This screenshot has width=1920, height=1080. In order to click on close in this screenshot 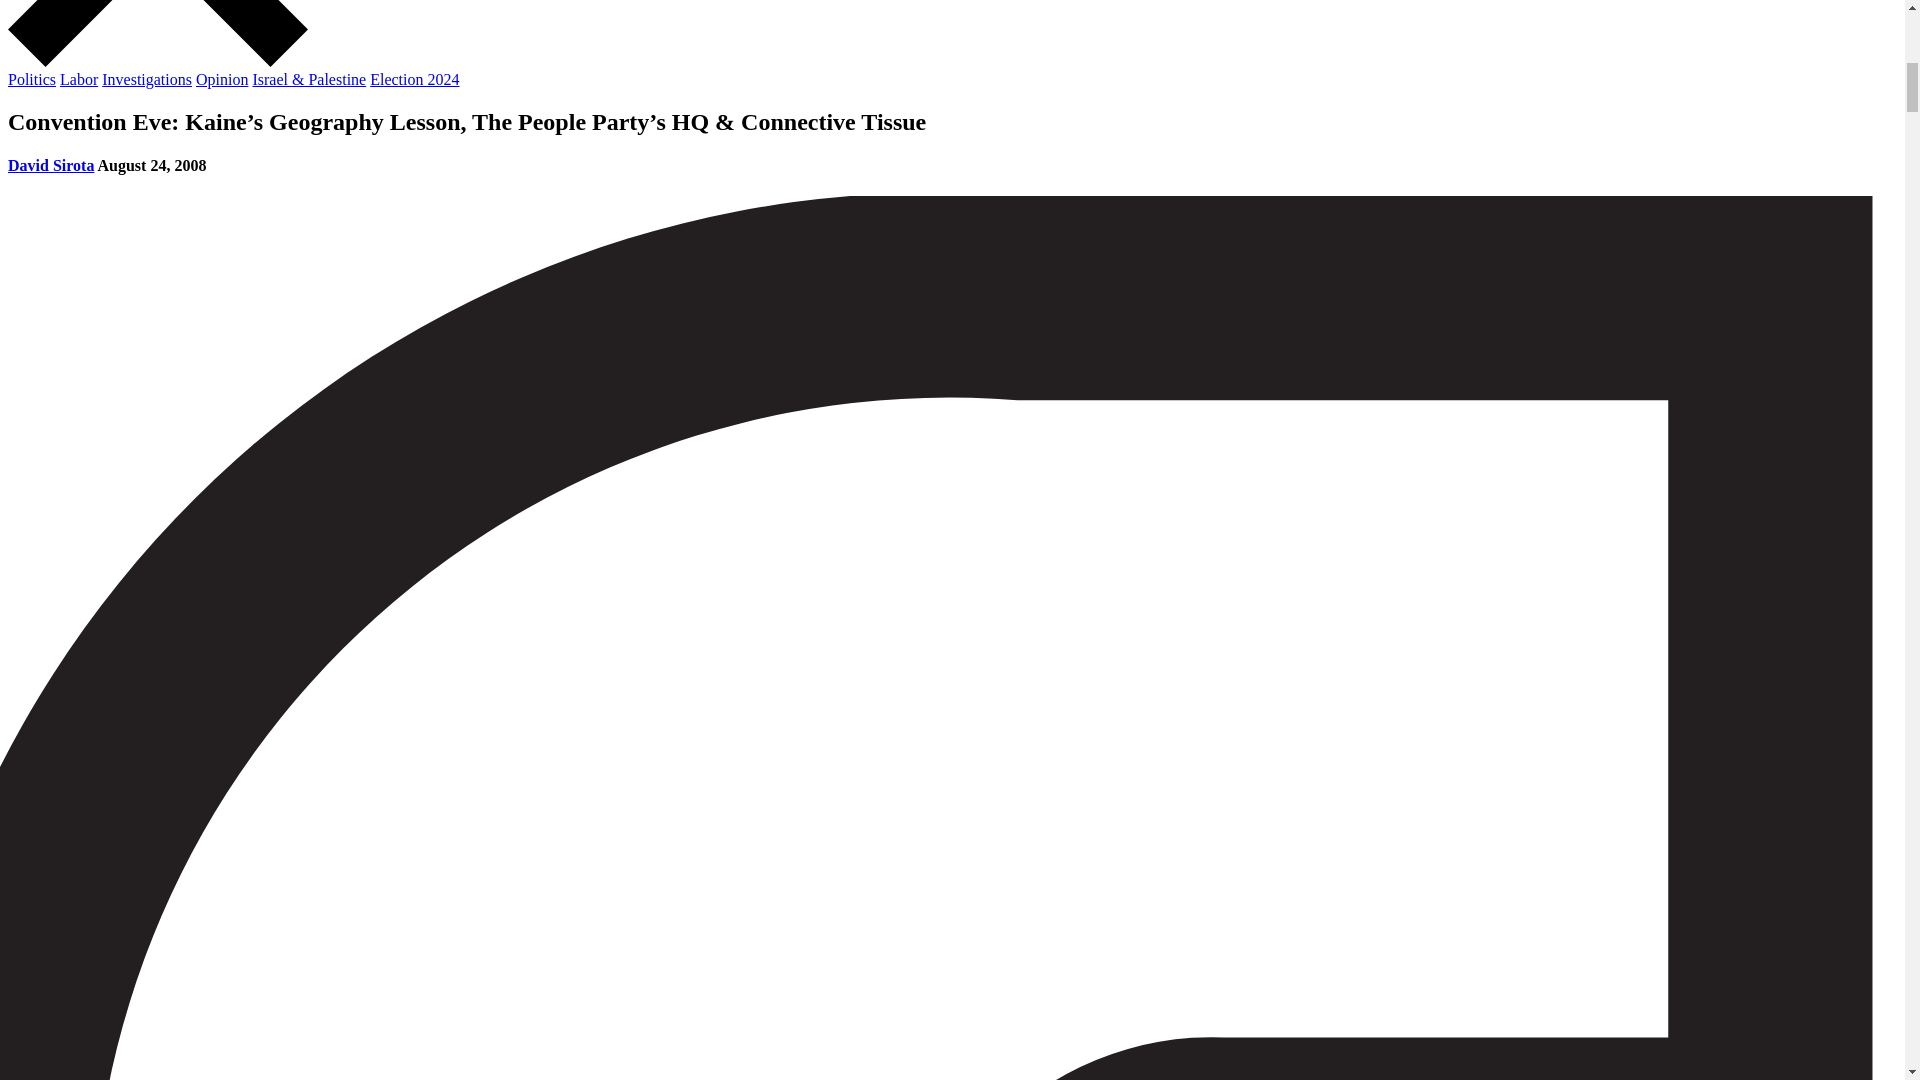, I will do `click(157, 61)`.